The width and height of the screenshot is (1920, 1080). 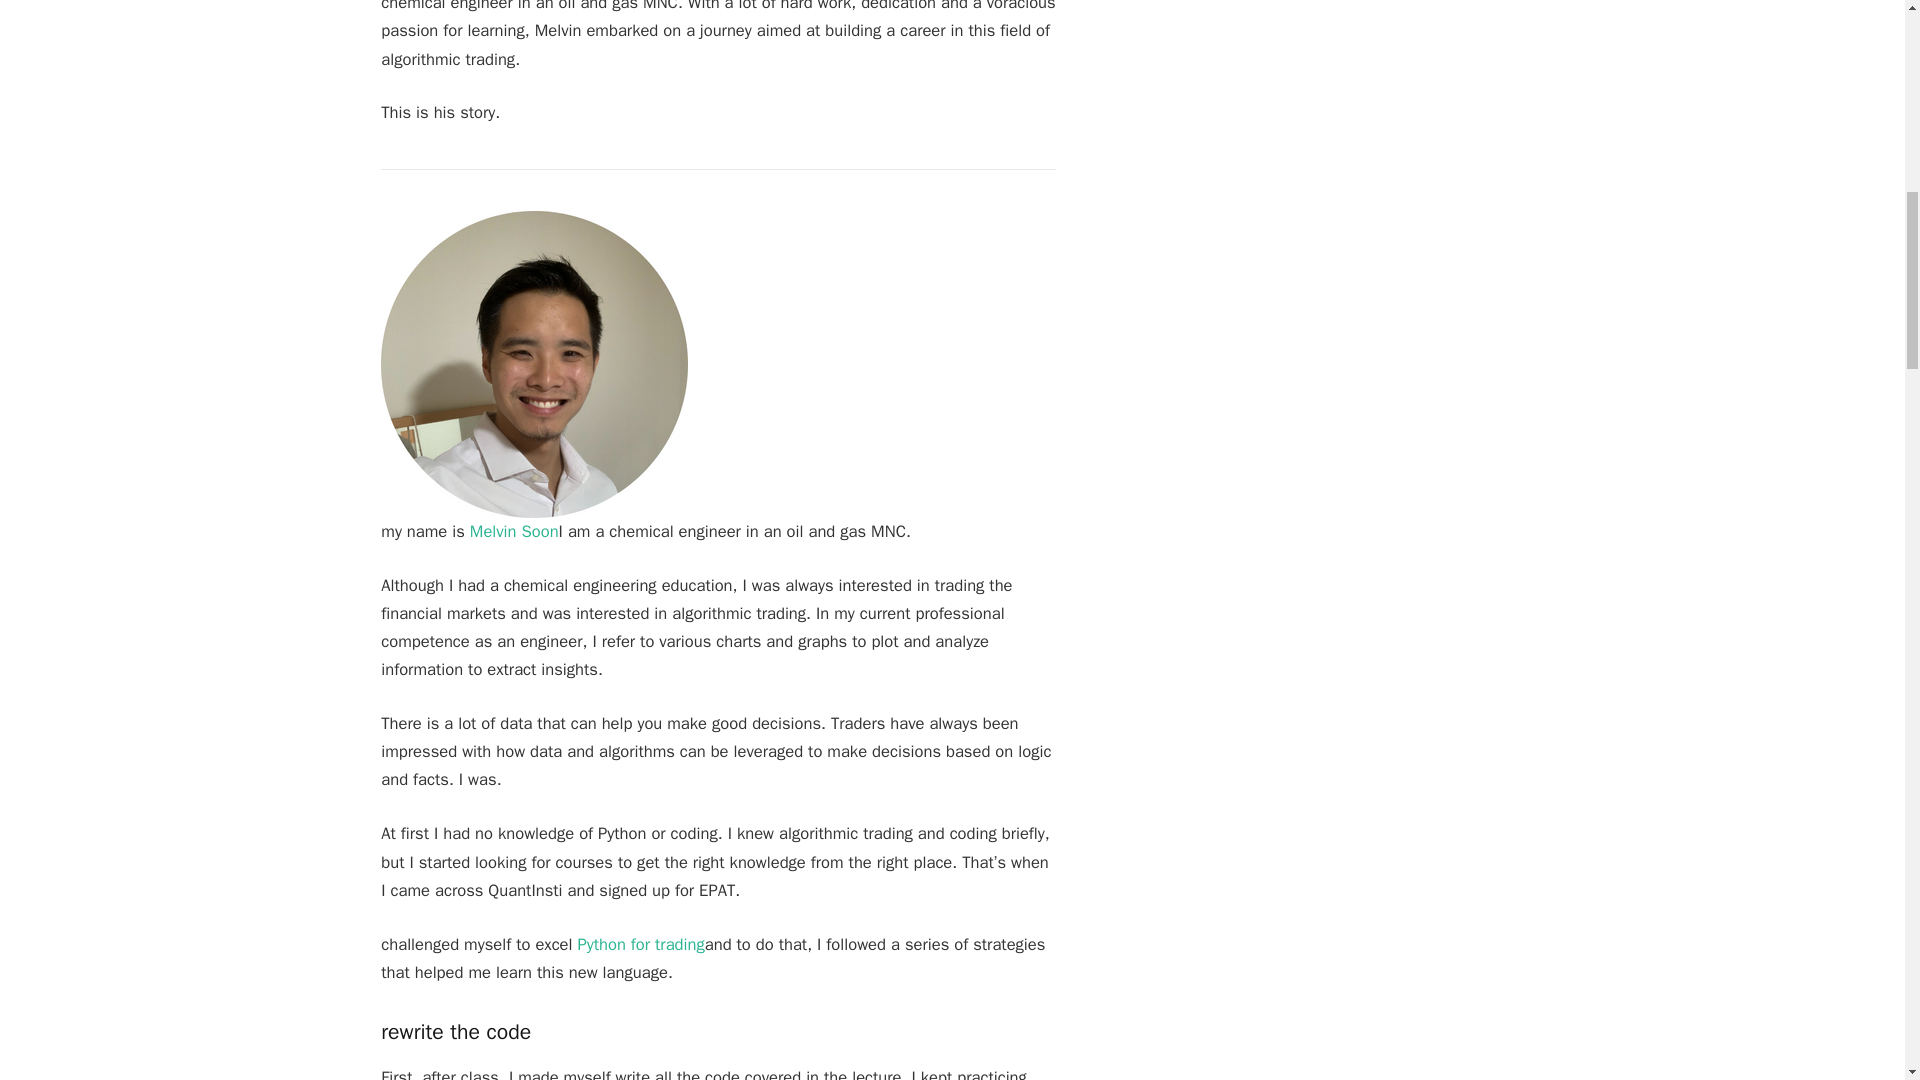 What do you see at coordinates (640, 944) in the screenshot?
I see `Python for trading` at bounding box center [640, 944].